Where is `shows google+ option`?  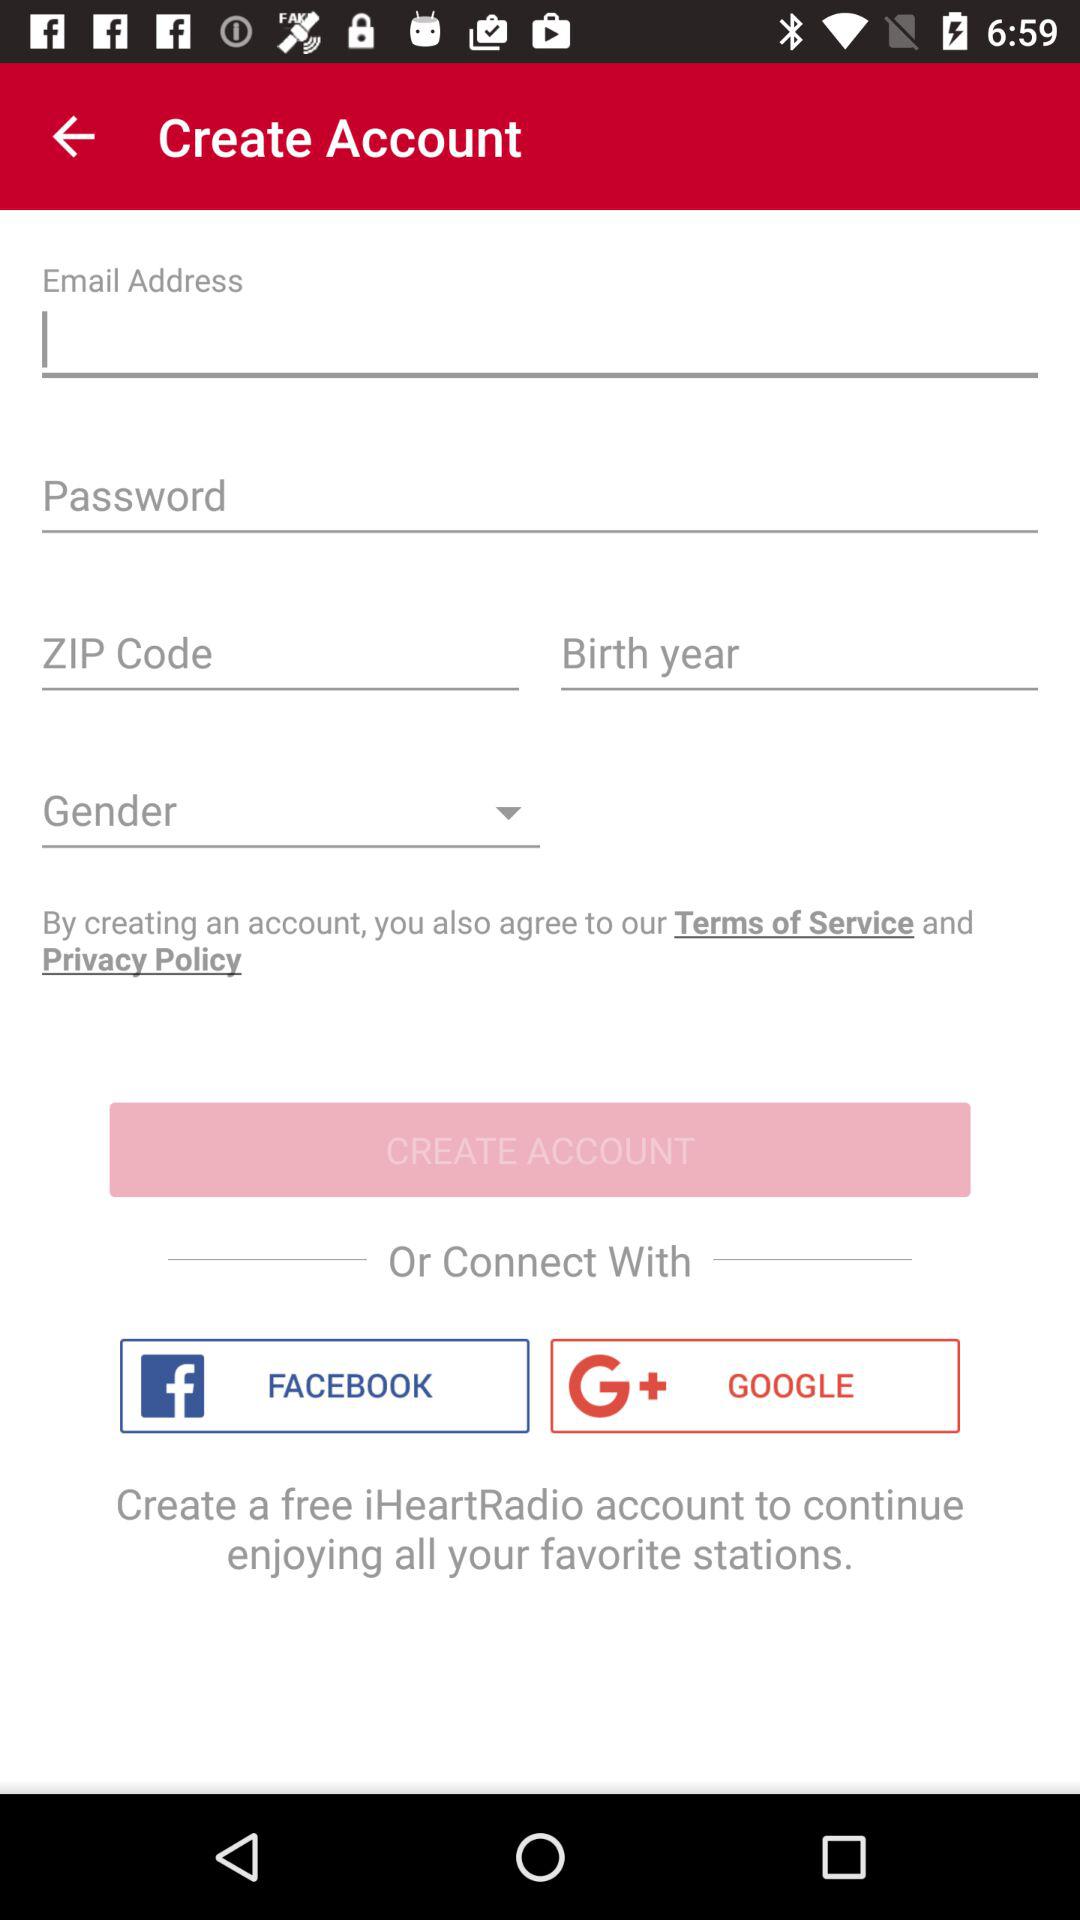 shows google+ option is located at coordinates (755, 1386).